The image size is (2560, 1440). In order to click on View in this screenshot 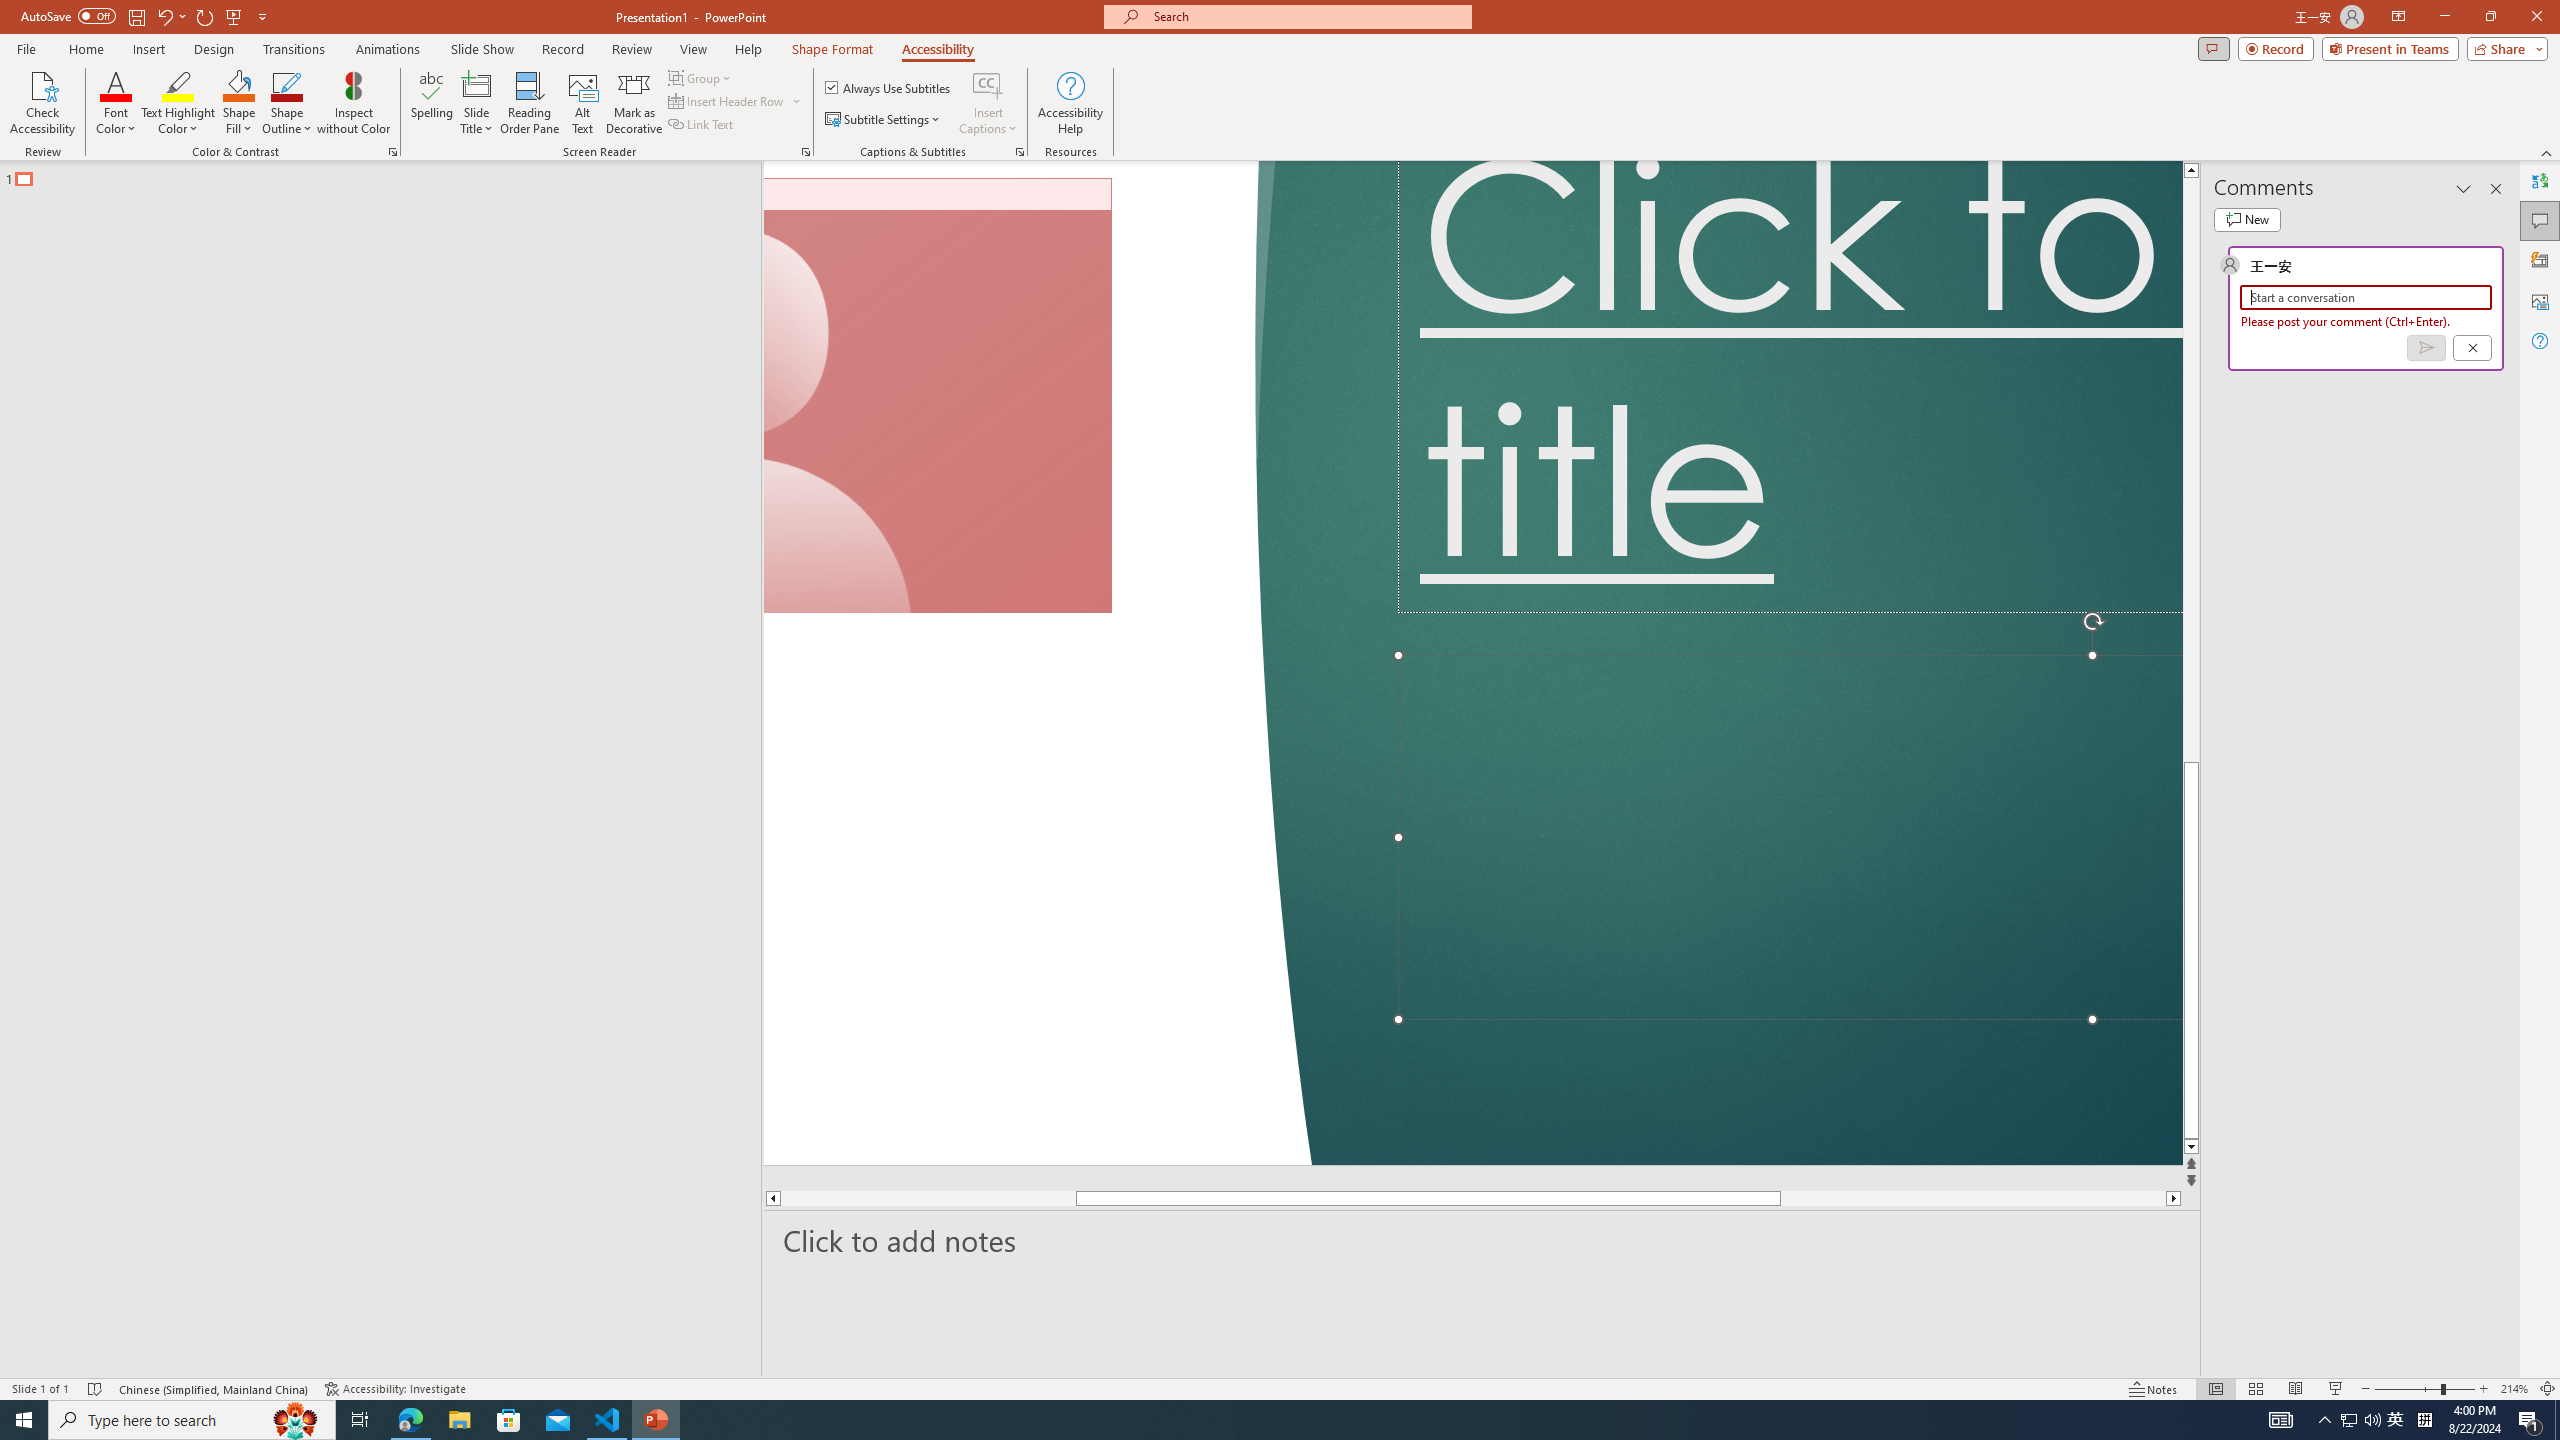, I will do `click(1088, 84)`.